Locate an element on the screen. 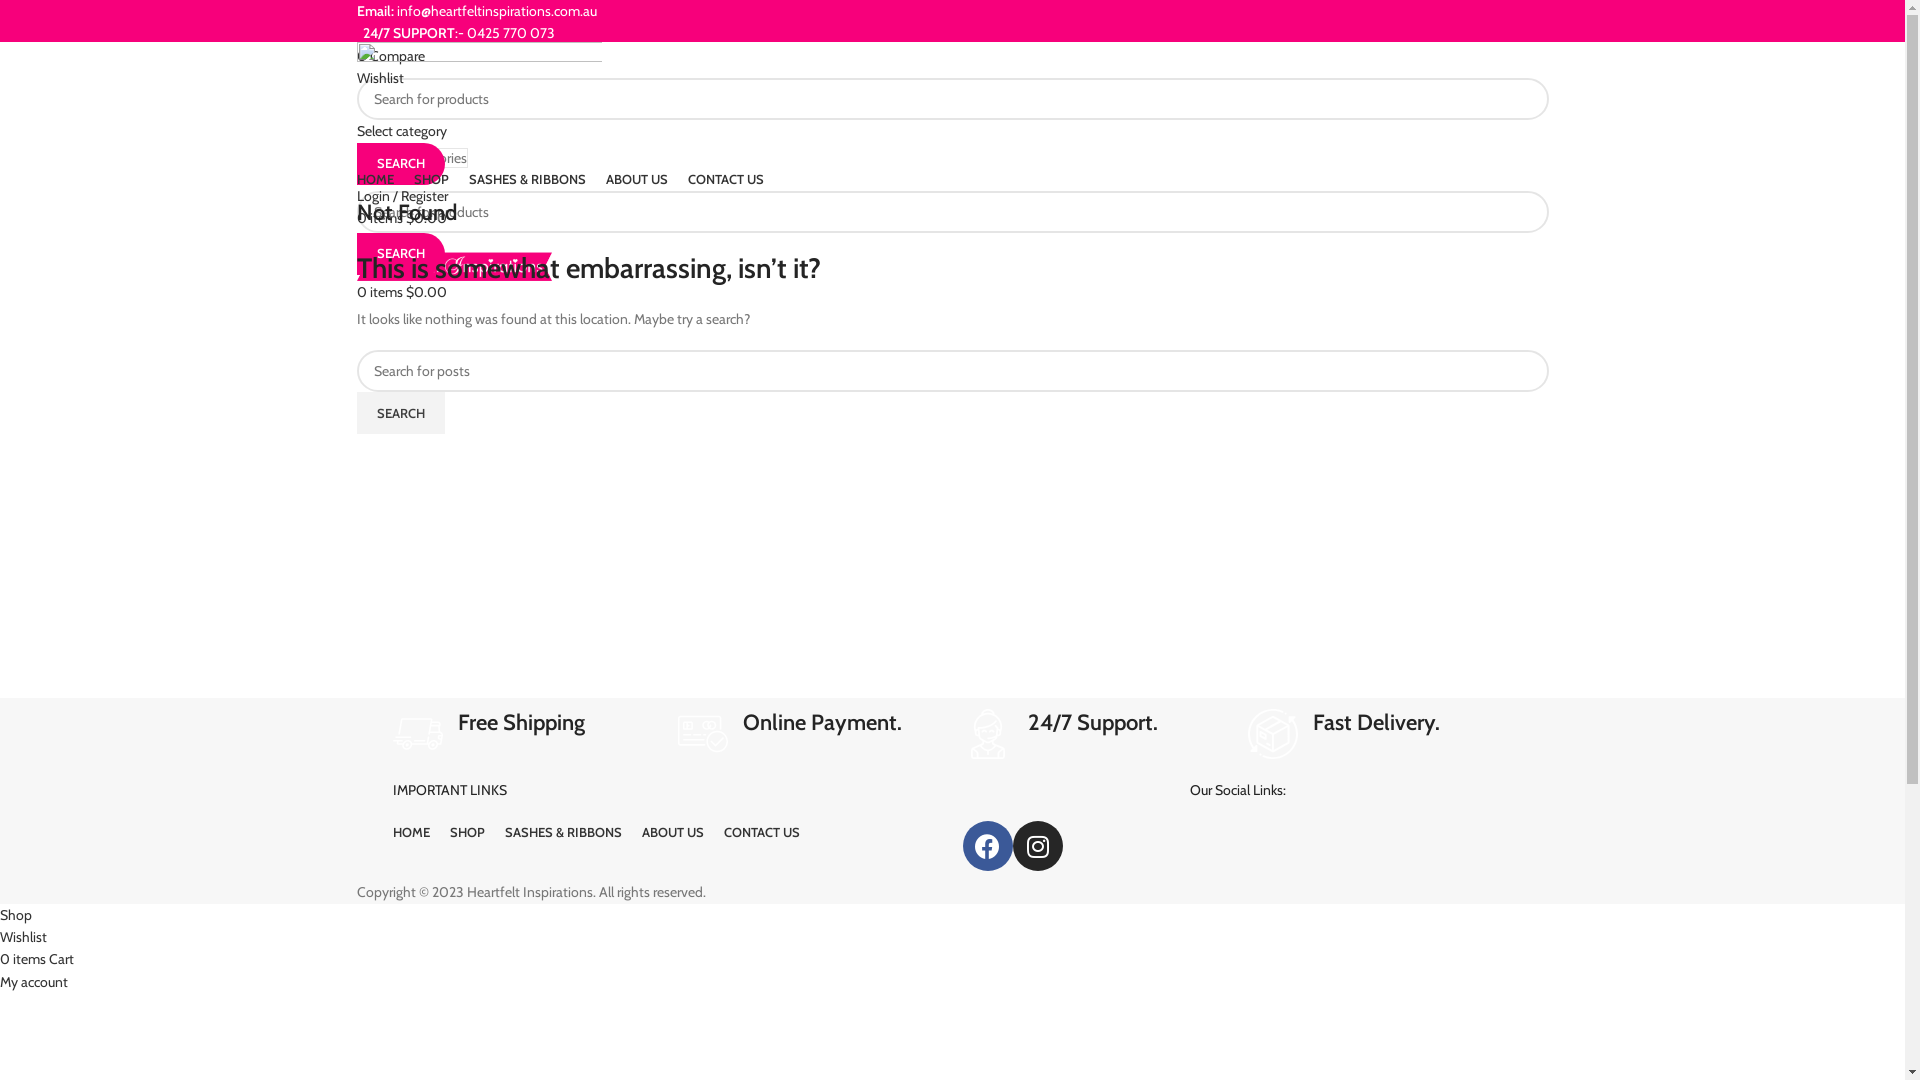 The image size is (1920, 1080). info@heartfeltinspirations.com.au is located at coordinates (496, 11).